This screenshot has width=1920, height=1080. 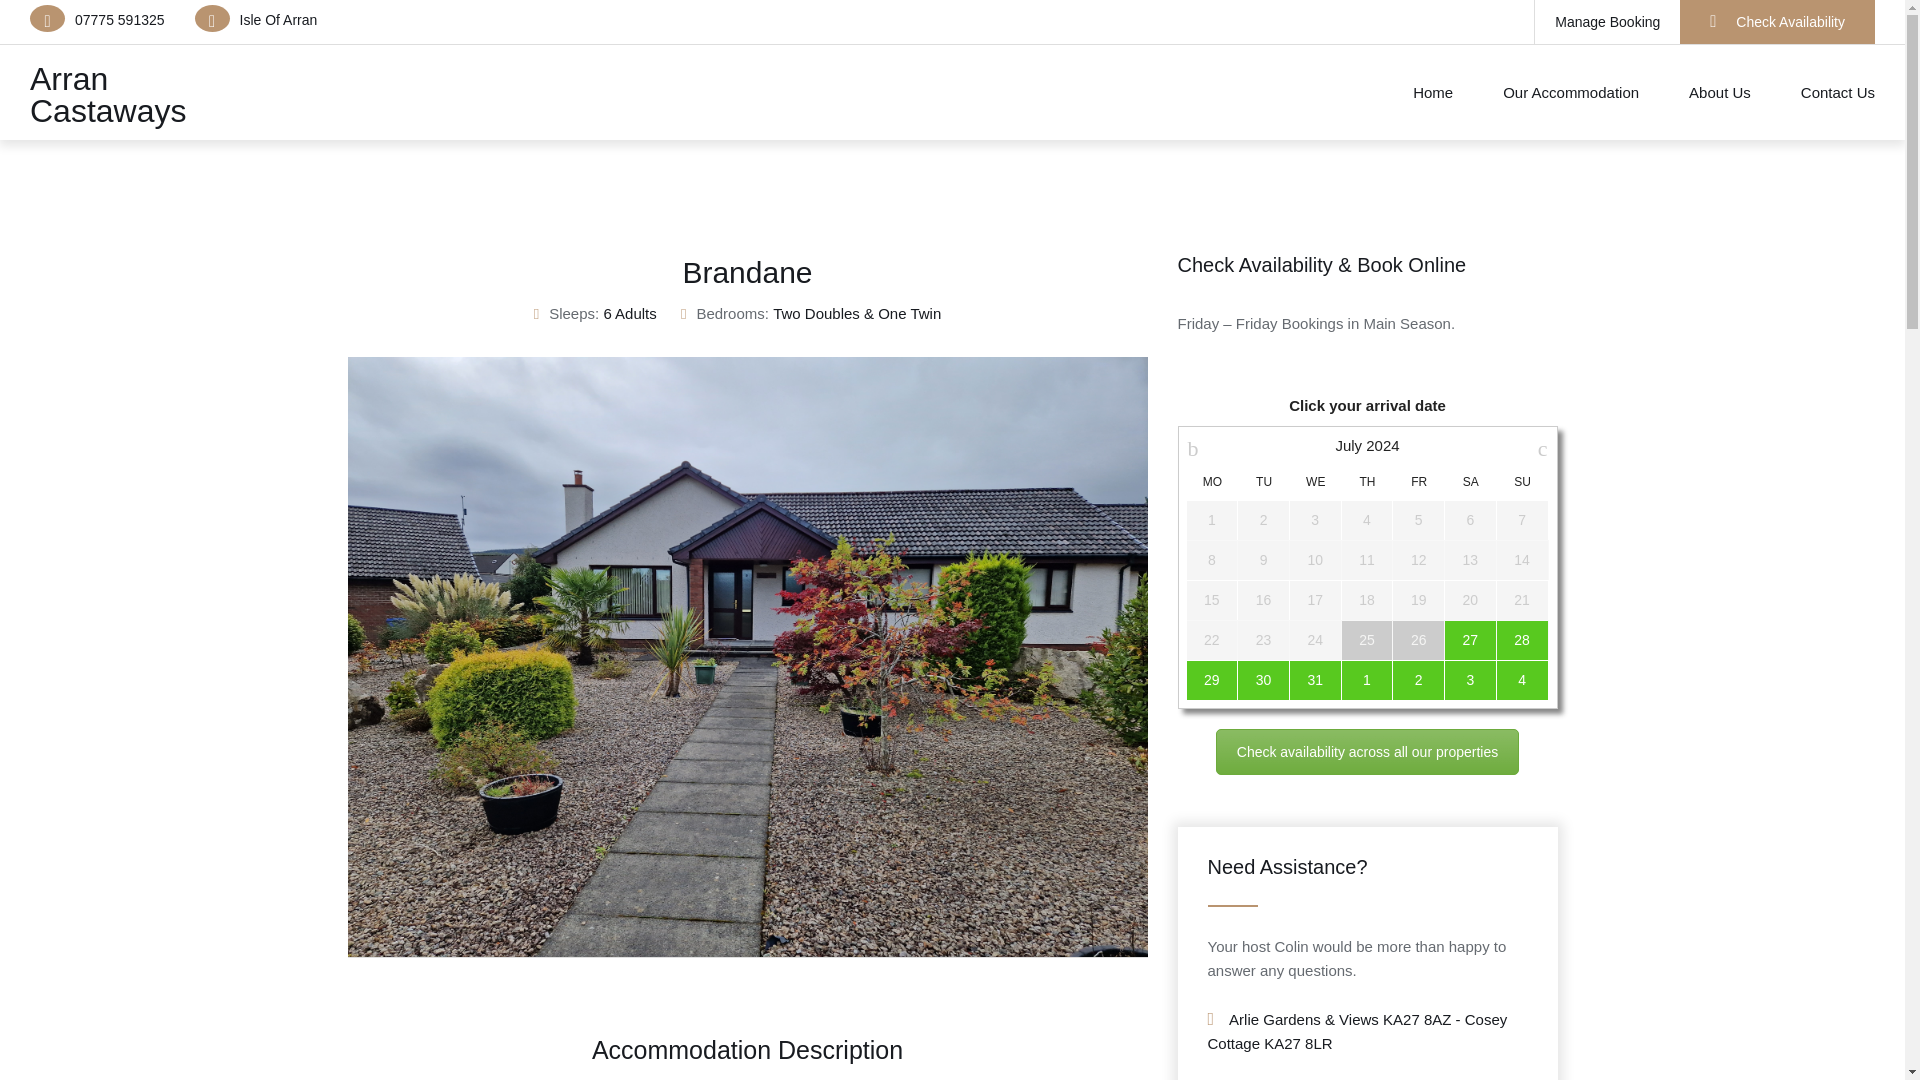 I want to click on 1, so click(x=1368, y=680).